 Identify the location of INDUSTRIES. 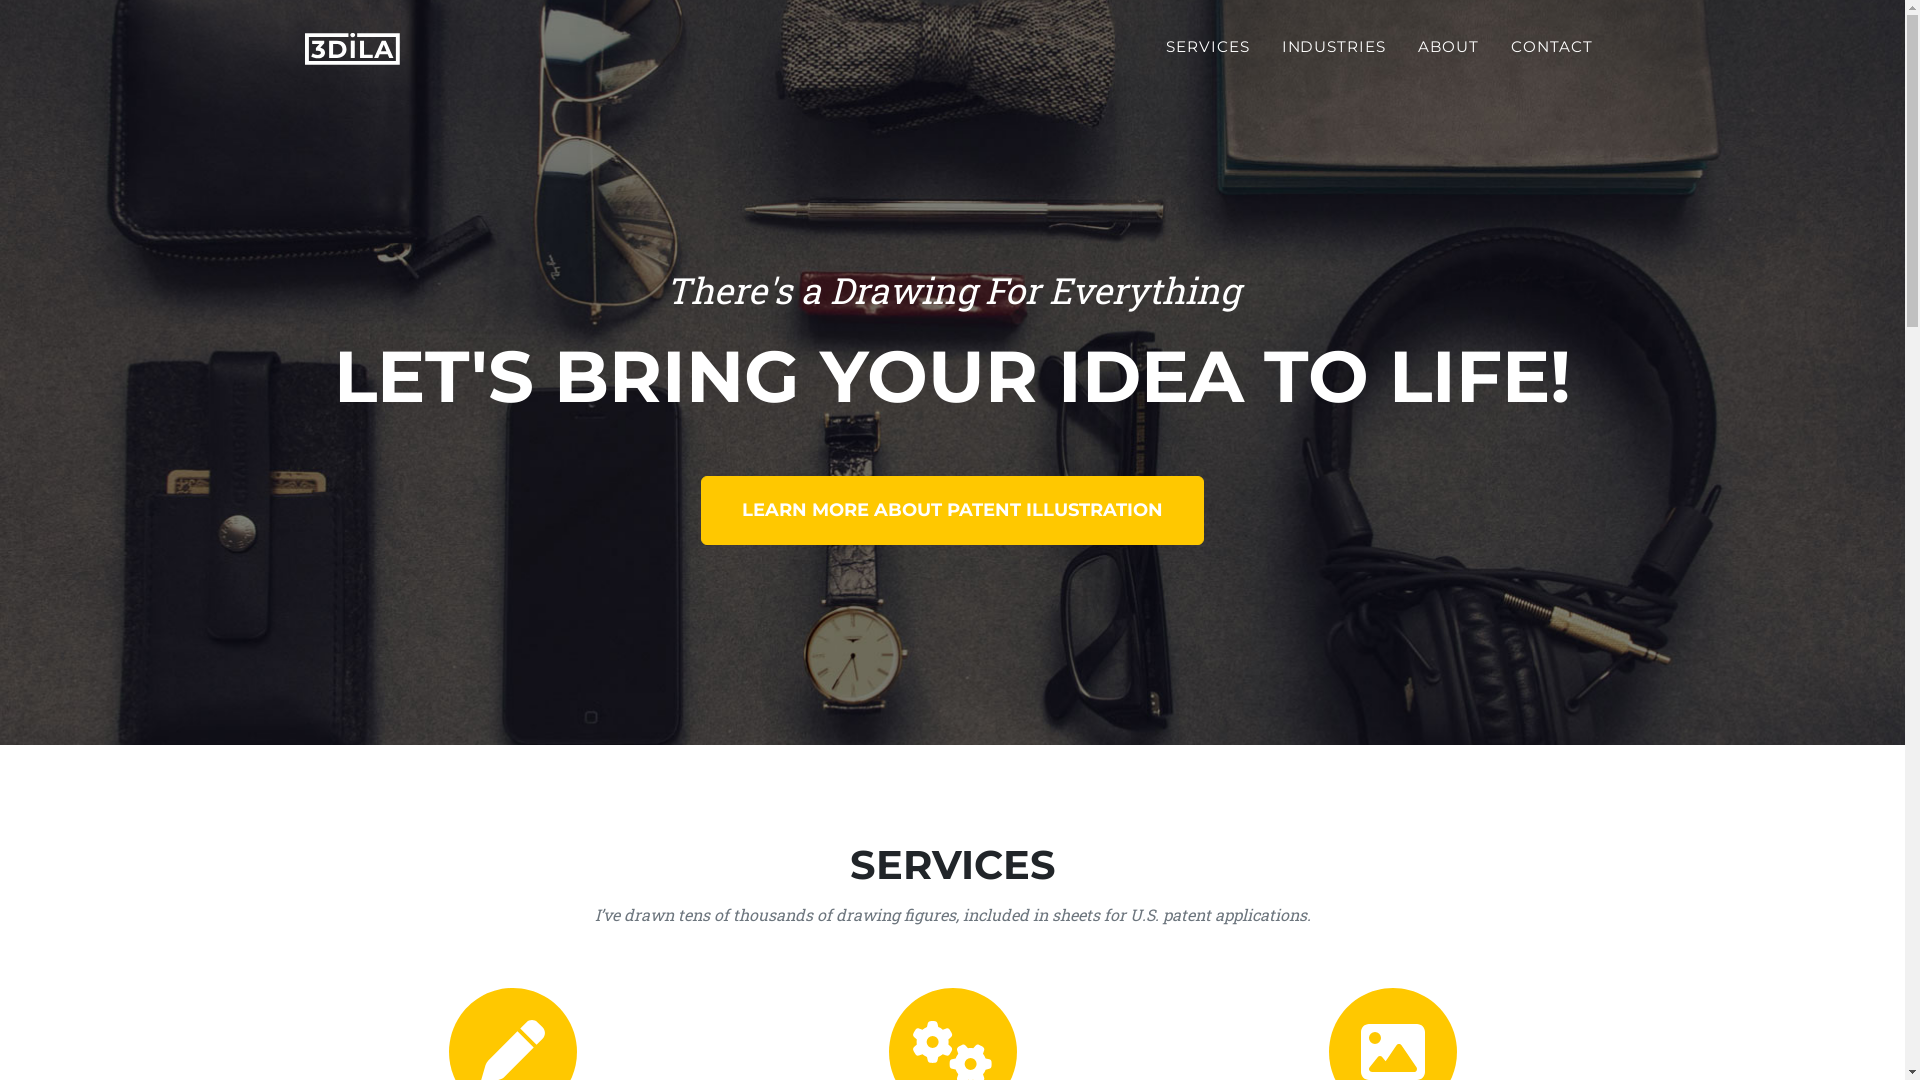
(1334, 48).